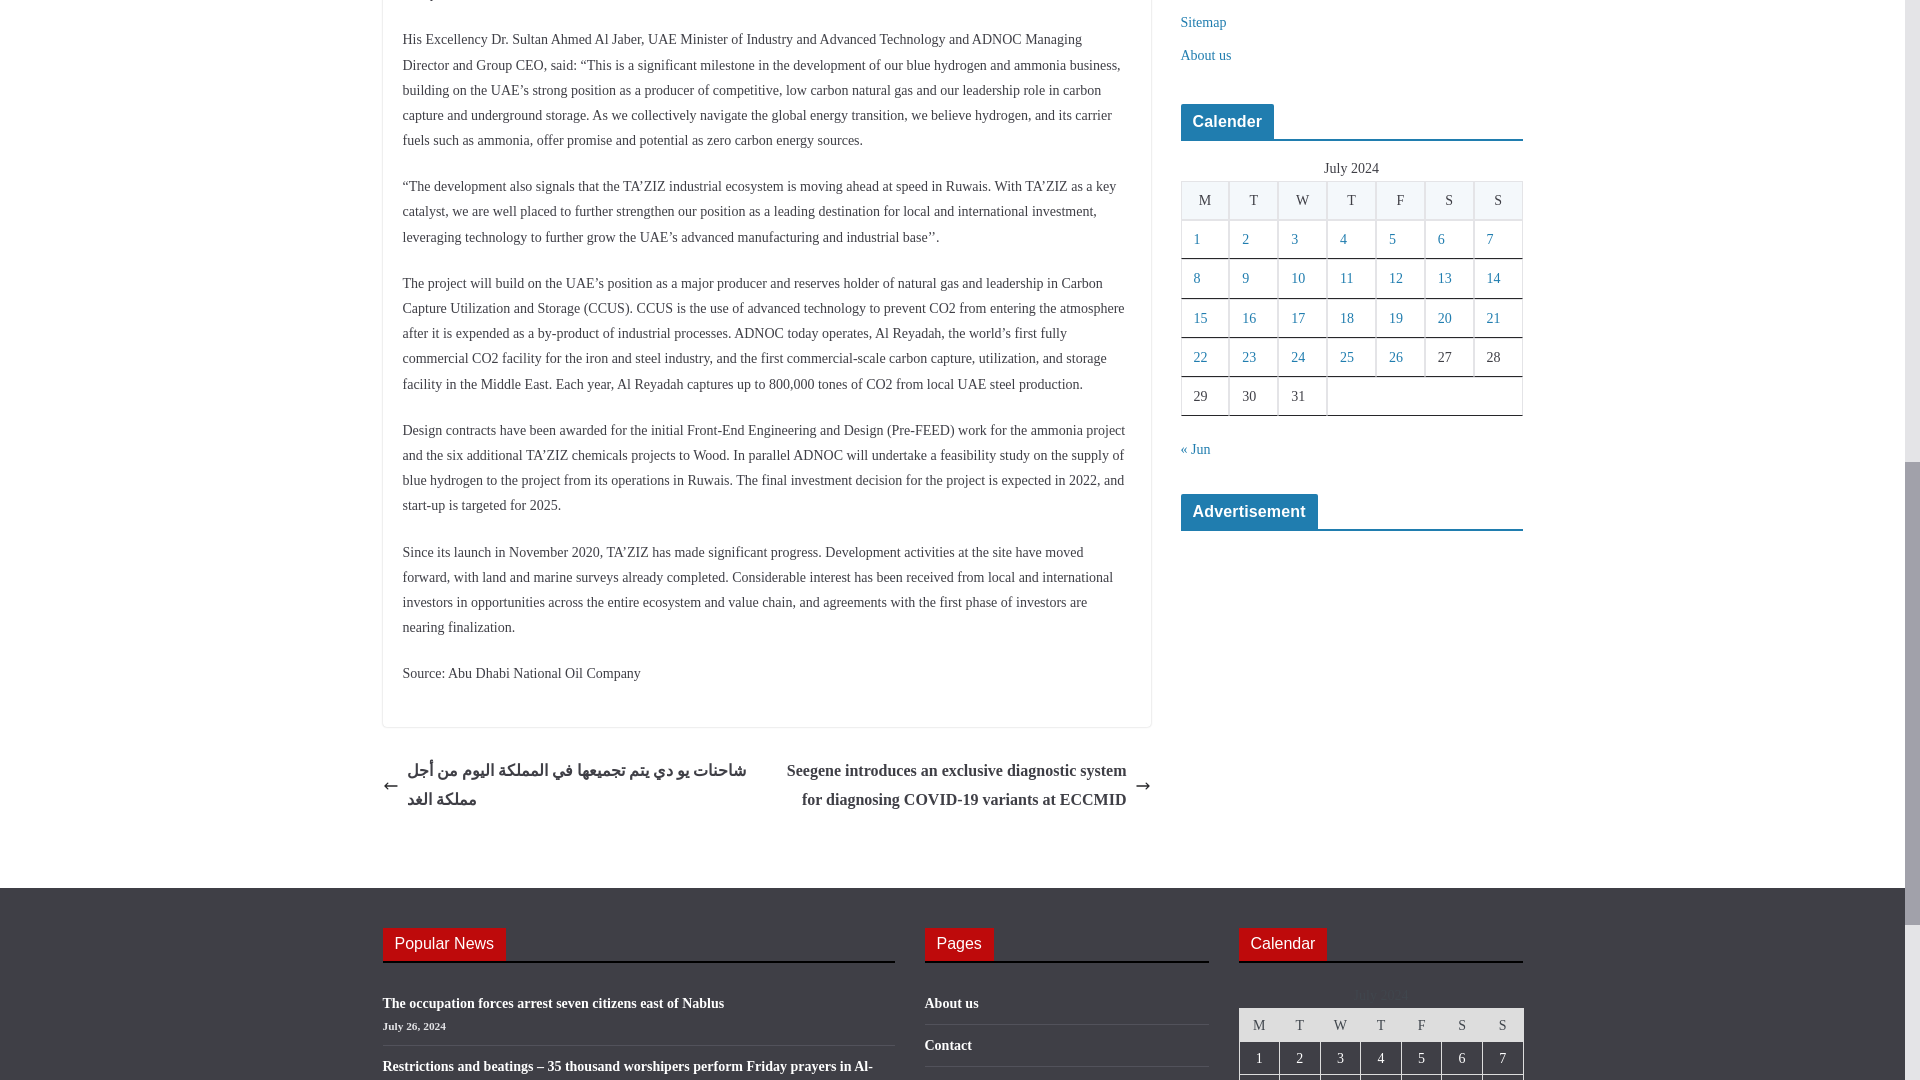 This screenshot has width=1920, height=1080. What do you see at coordinates (1253, 200) in the screenshot?
I see `Tuesday` at bounding box center [1253, 200].